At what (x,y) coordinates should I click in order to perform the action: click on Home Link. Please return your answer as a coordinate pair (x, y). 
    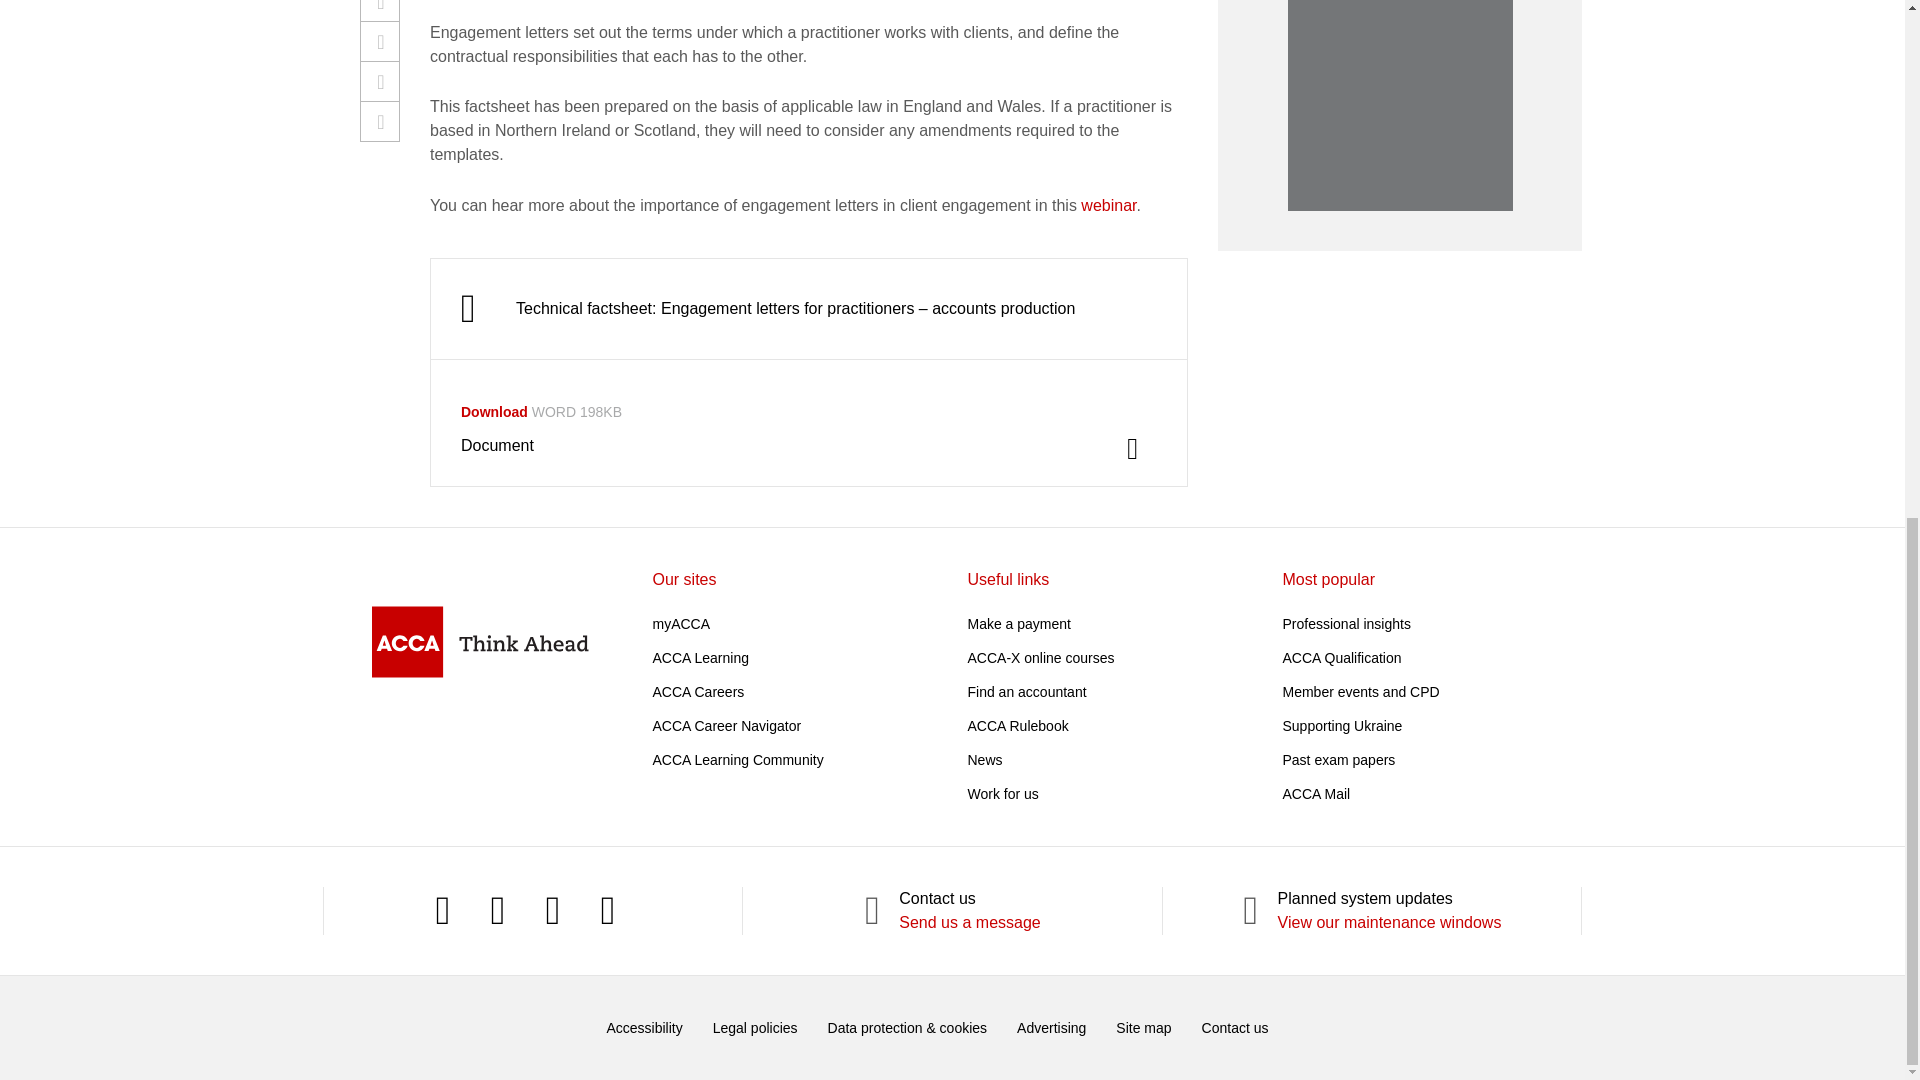
    Looking at the image, I should click on (480, 641).